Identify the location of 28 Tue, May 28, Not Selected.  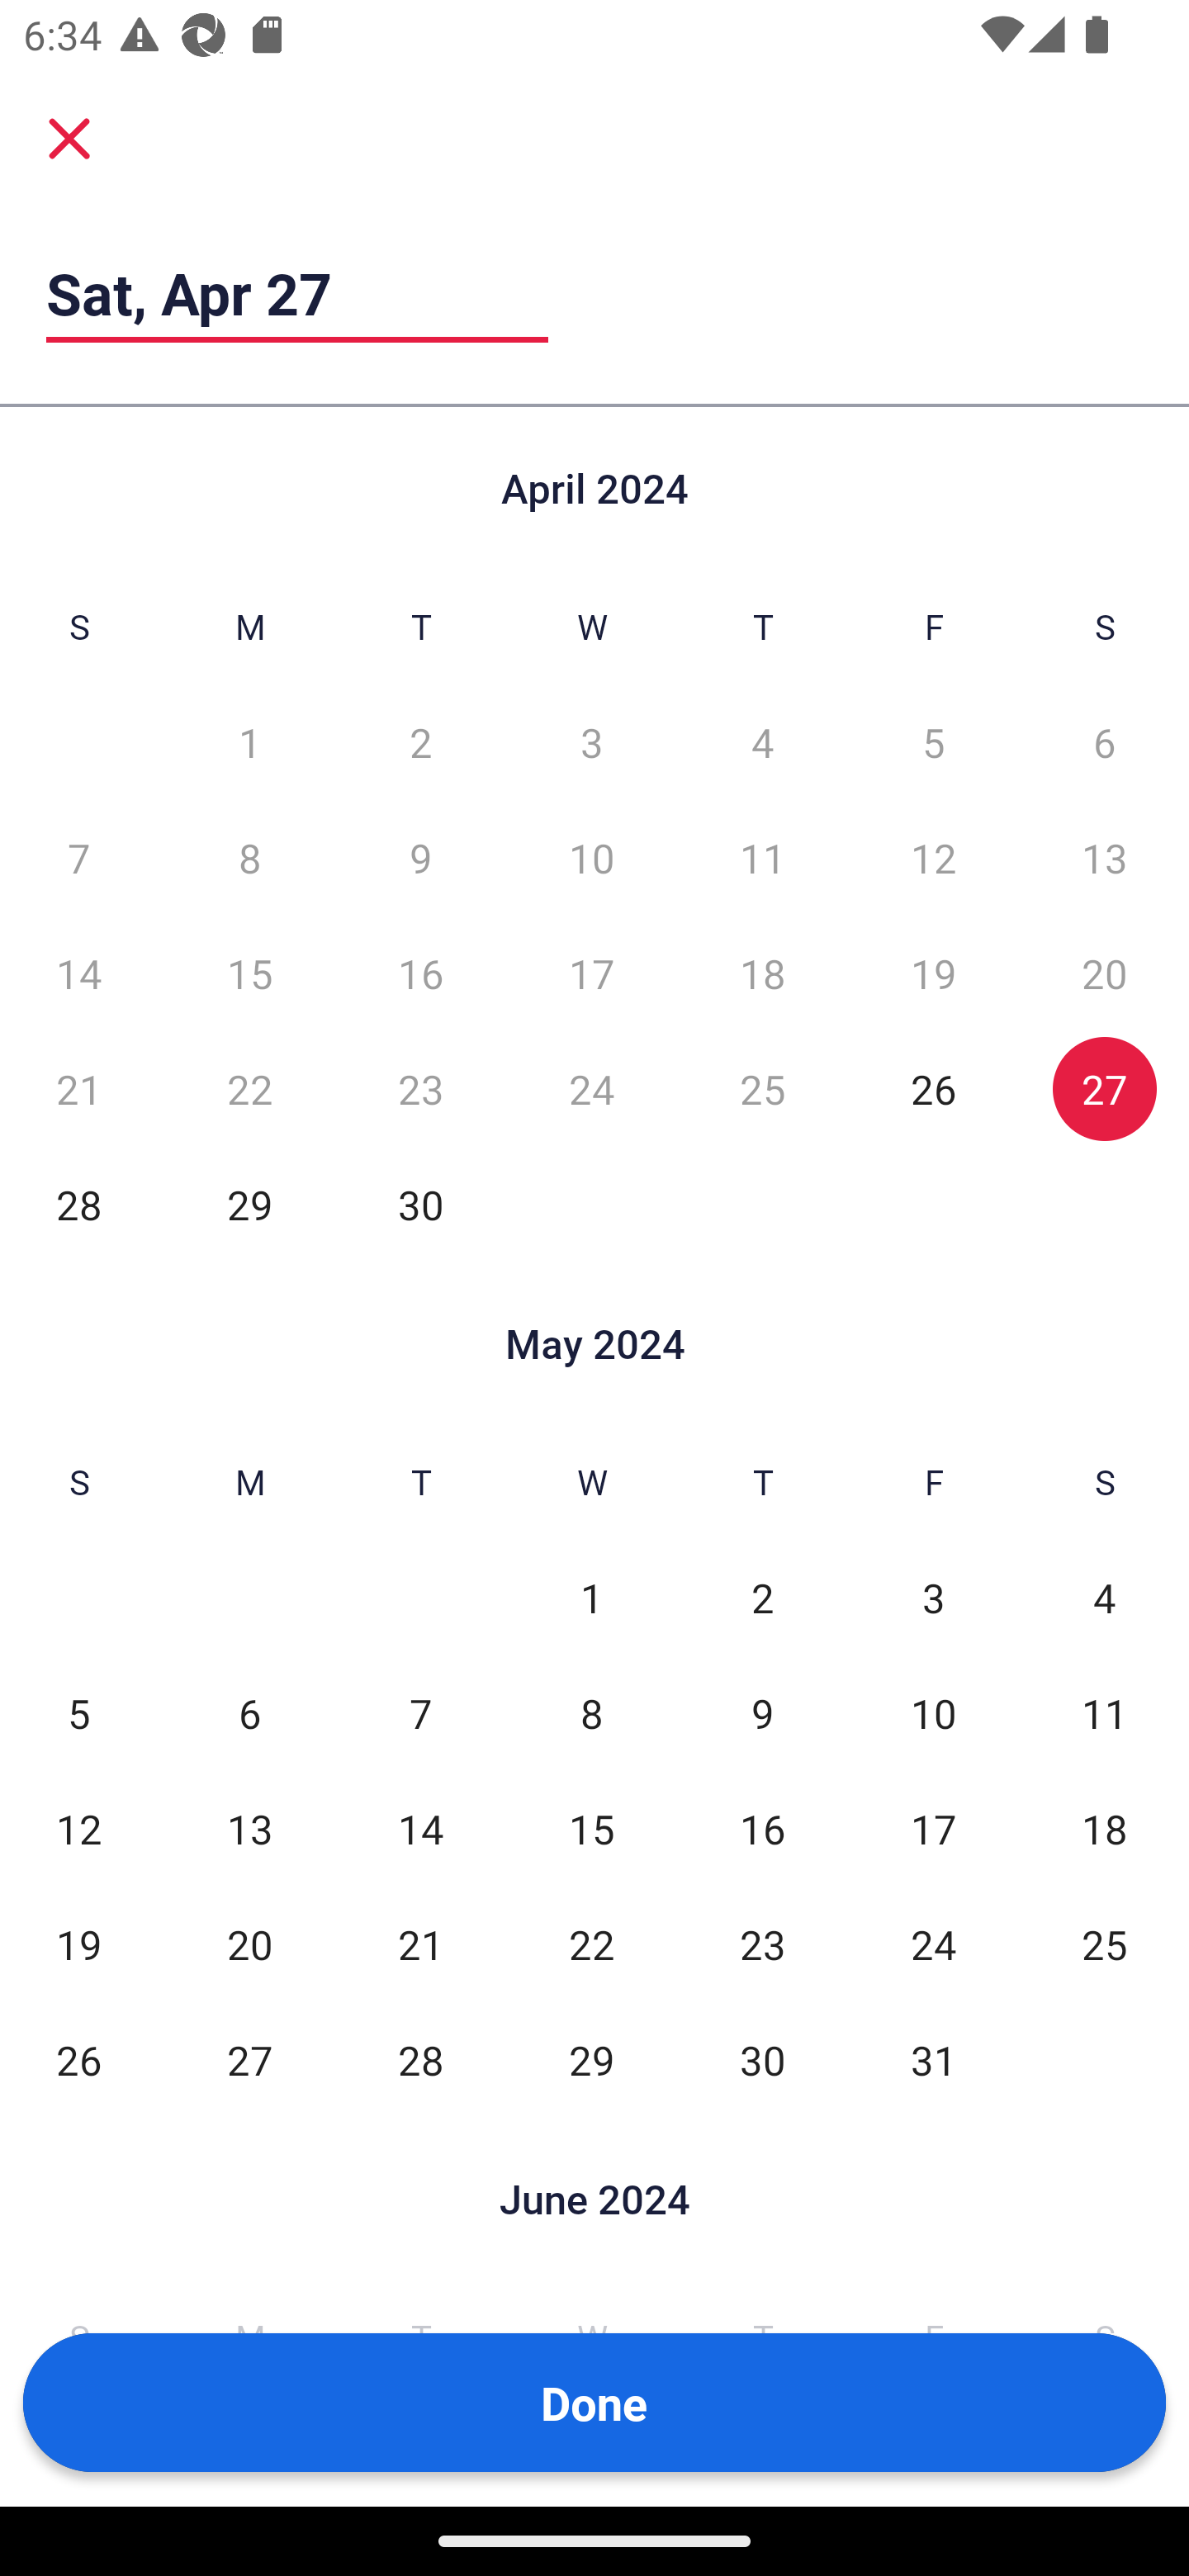
(421, 2059).